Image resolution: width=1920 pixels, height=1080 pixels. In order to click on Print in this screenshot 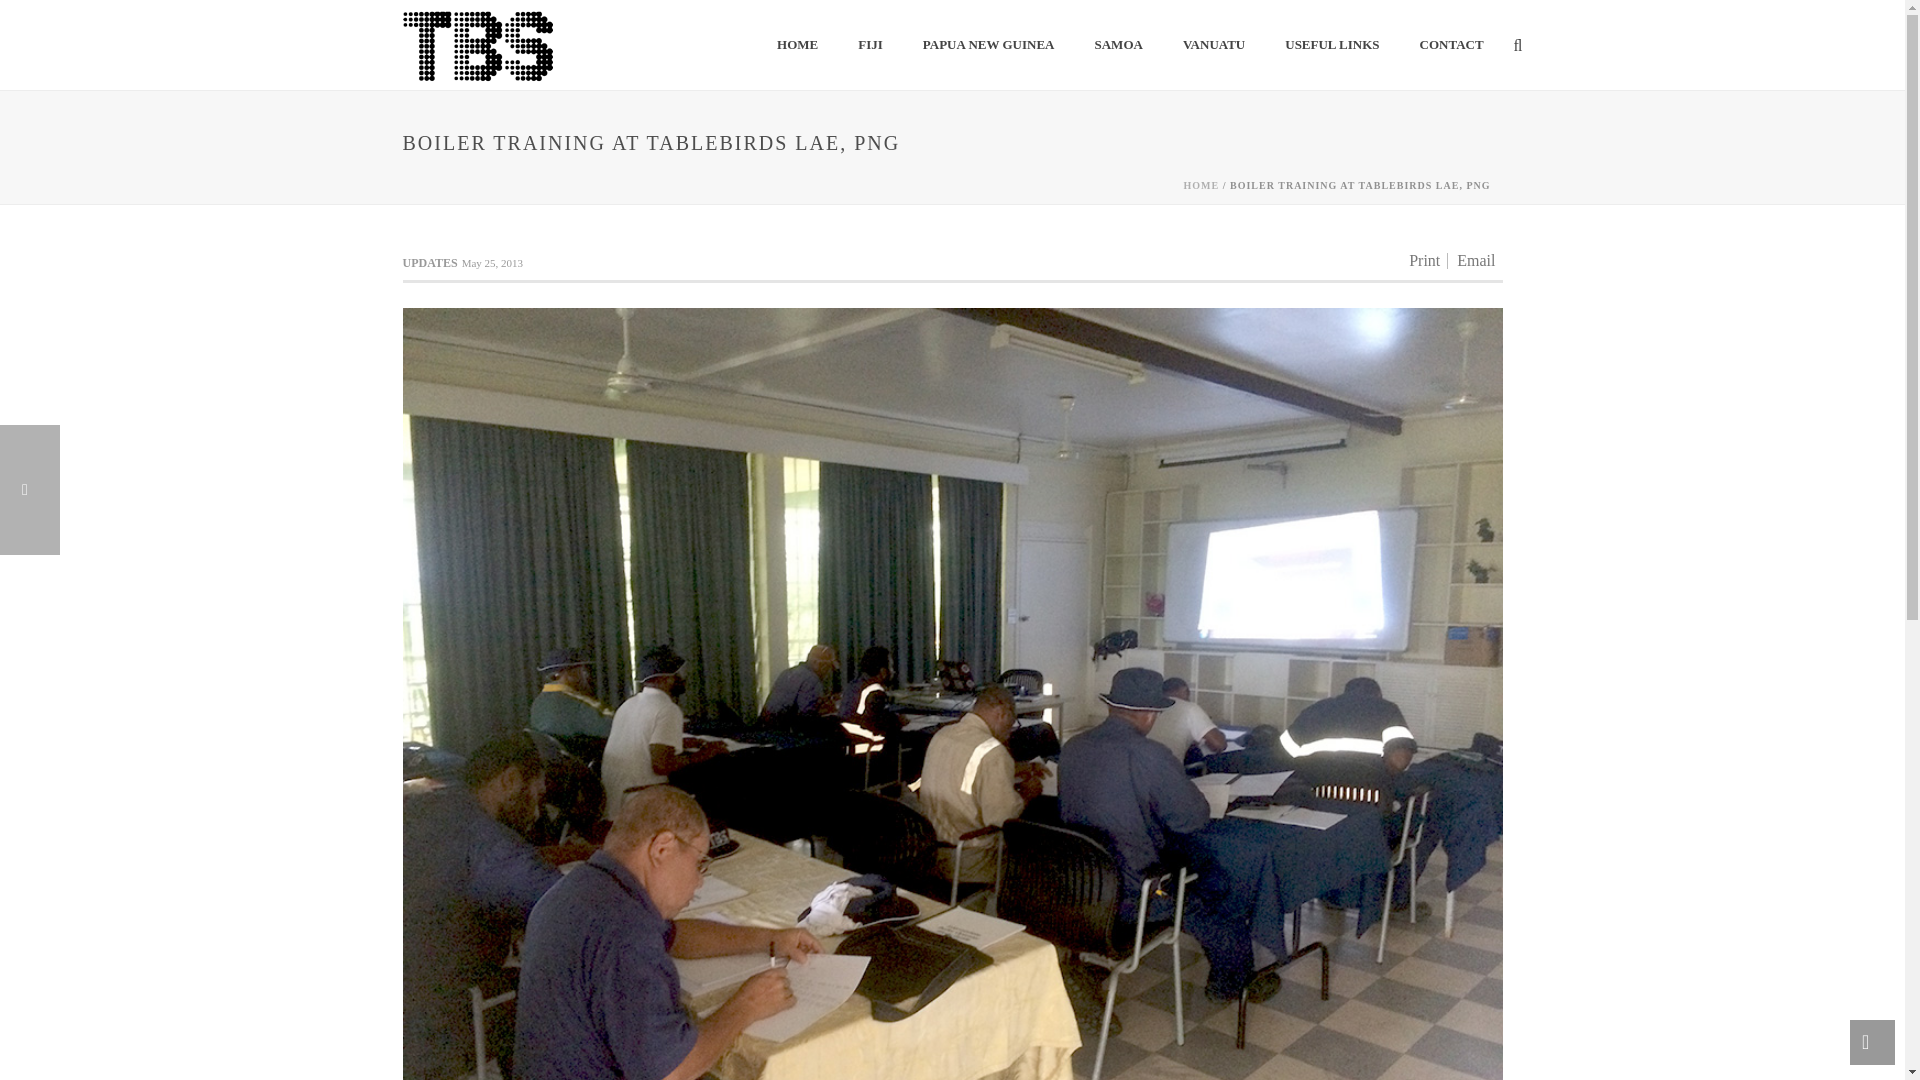, I will do `click(1424, 260)`.